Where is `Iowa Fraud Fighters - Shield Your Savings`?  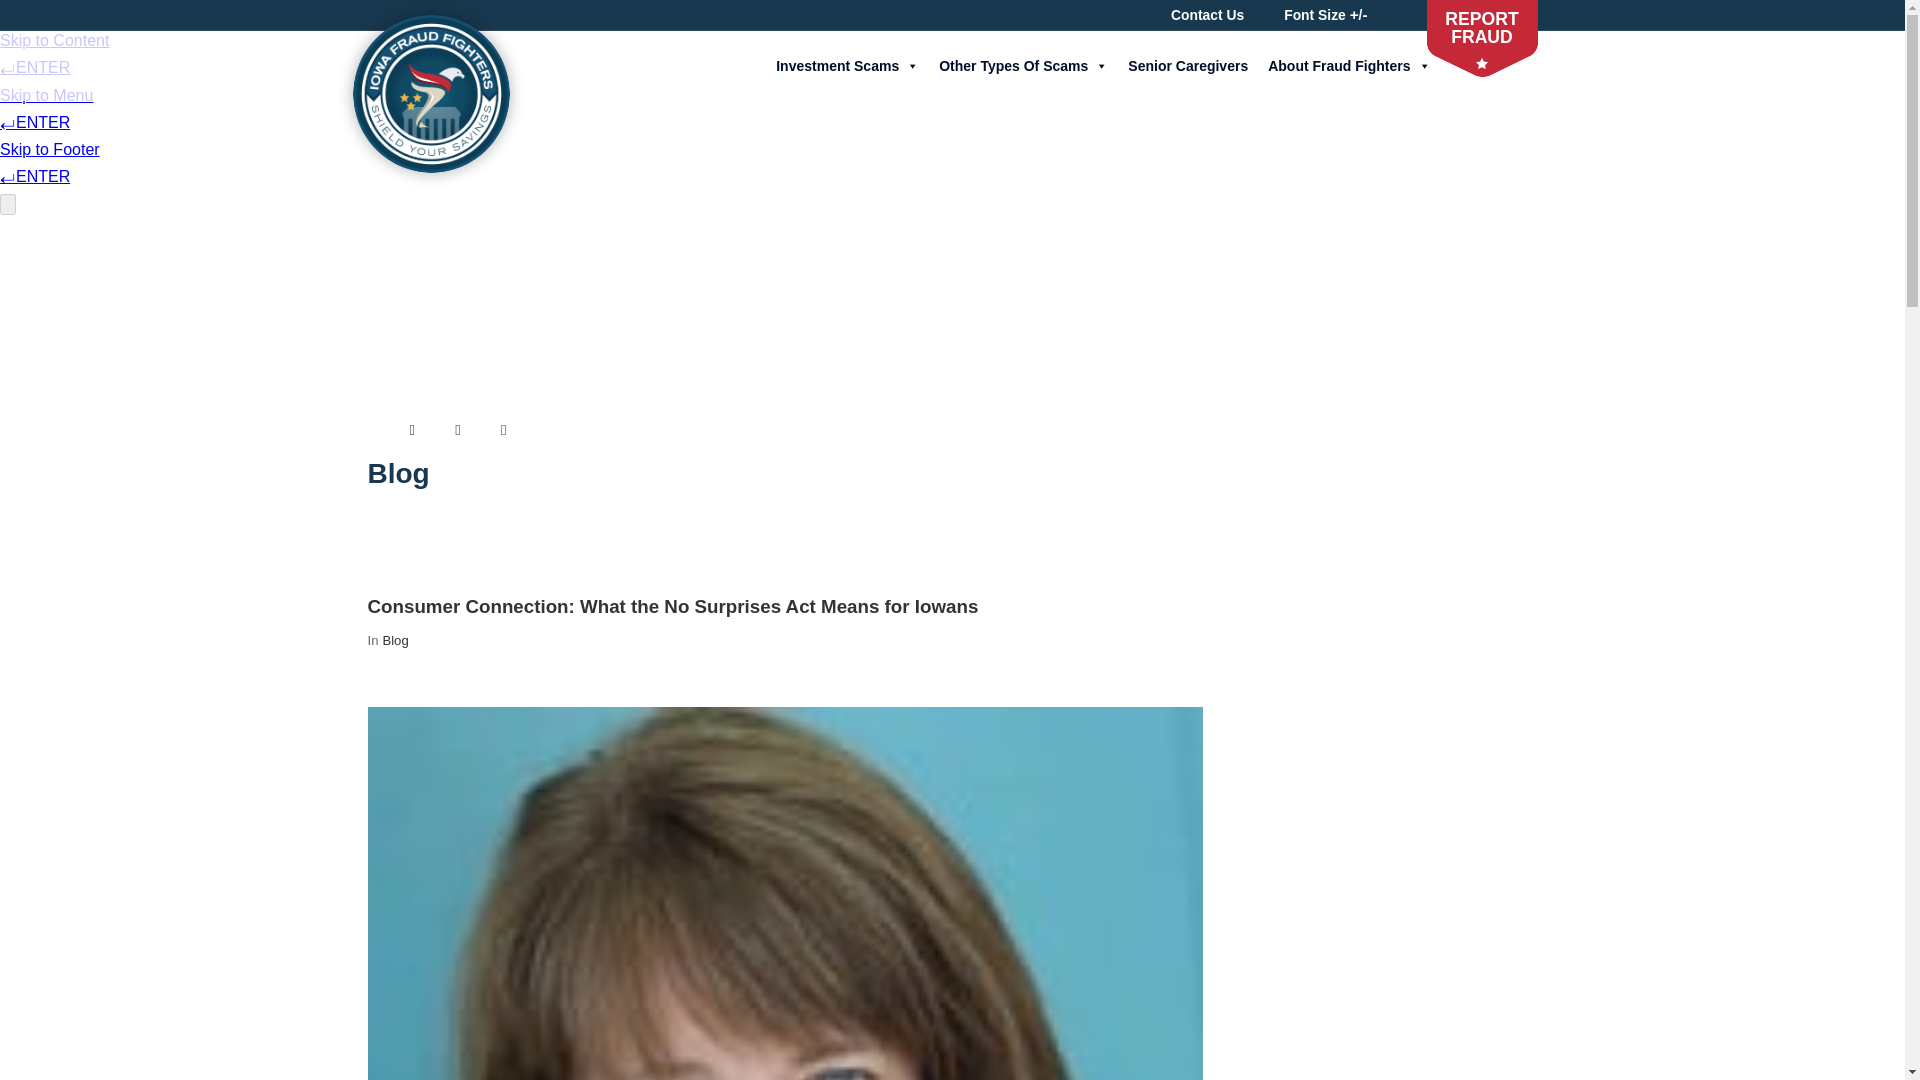
Iowa Fraud Fighters - Shield Your Savings is located at coordinates (430, 94).